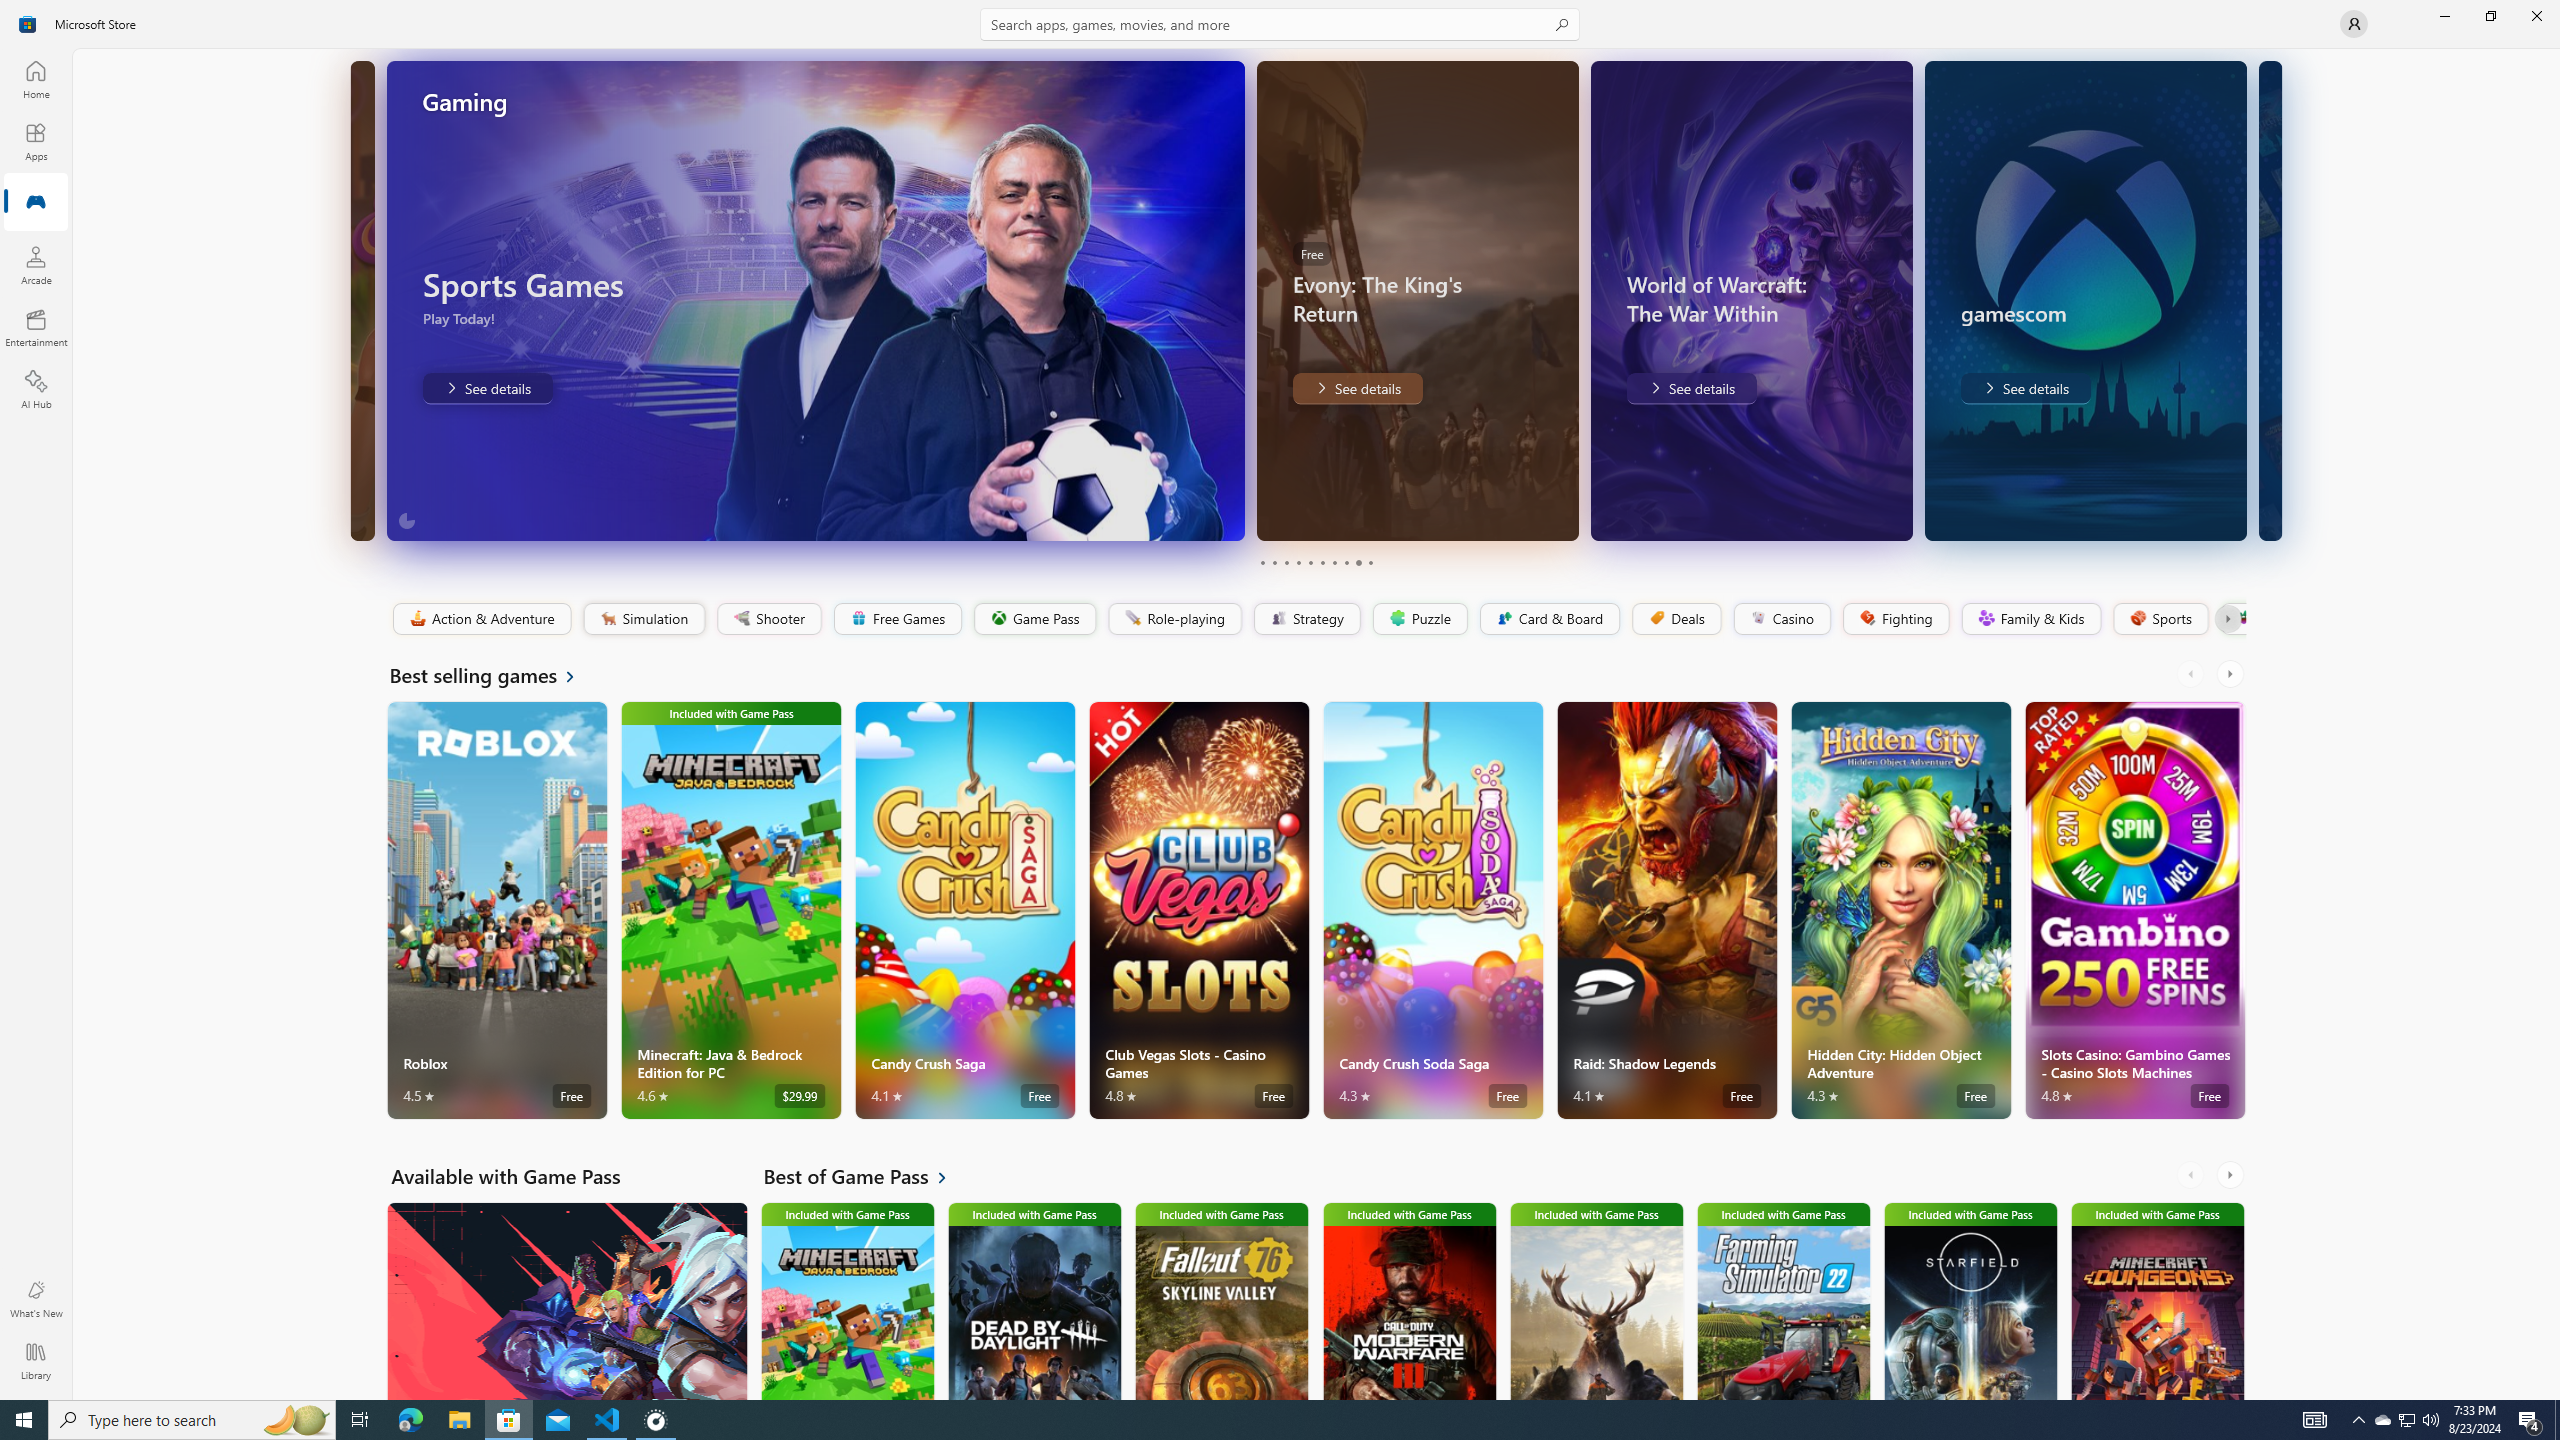 The image size is (2560, 1440). I want to click on See all  Best of Game Pass, so click(867, 1176).